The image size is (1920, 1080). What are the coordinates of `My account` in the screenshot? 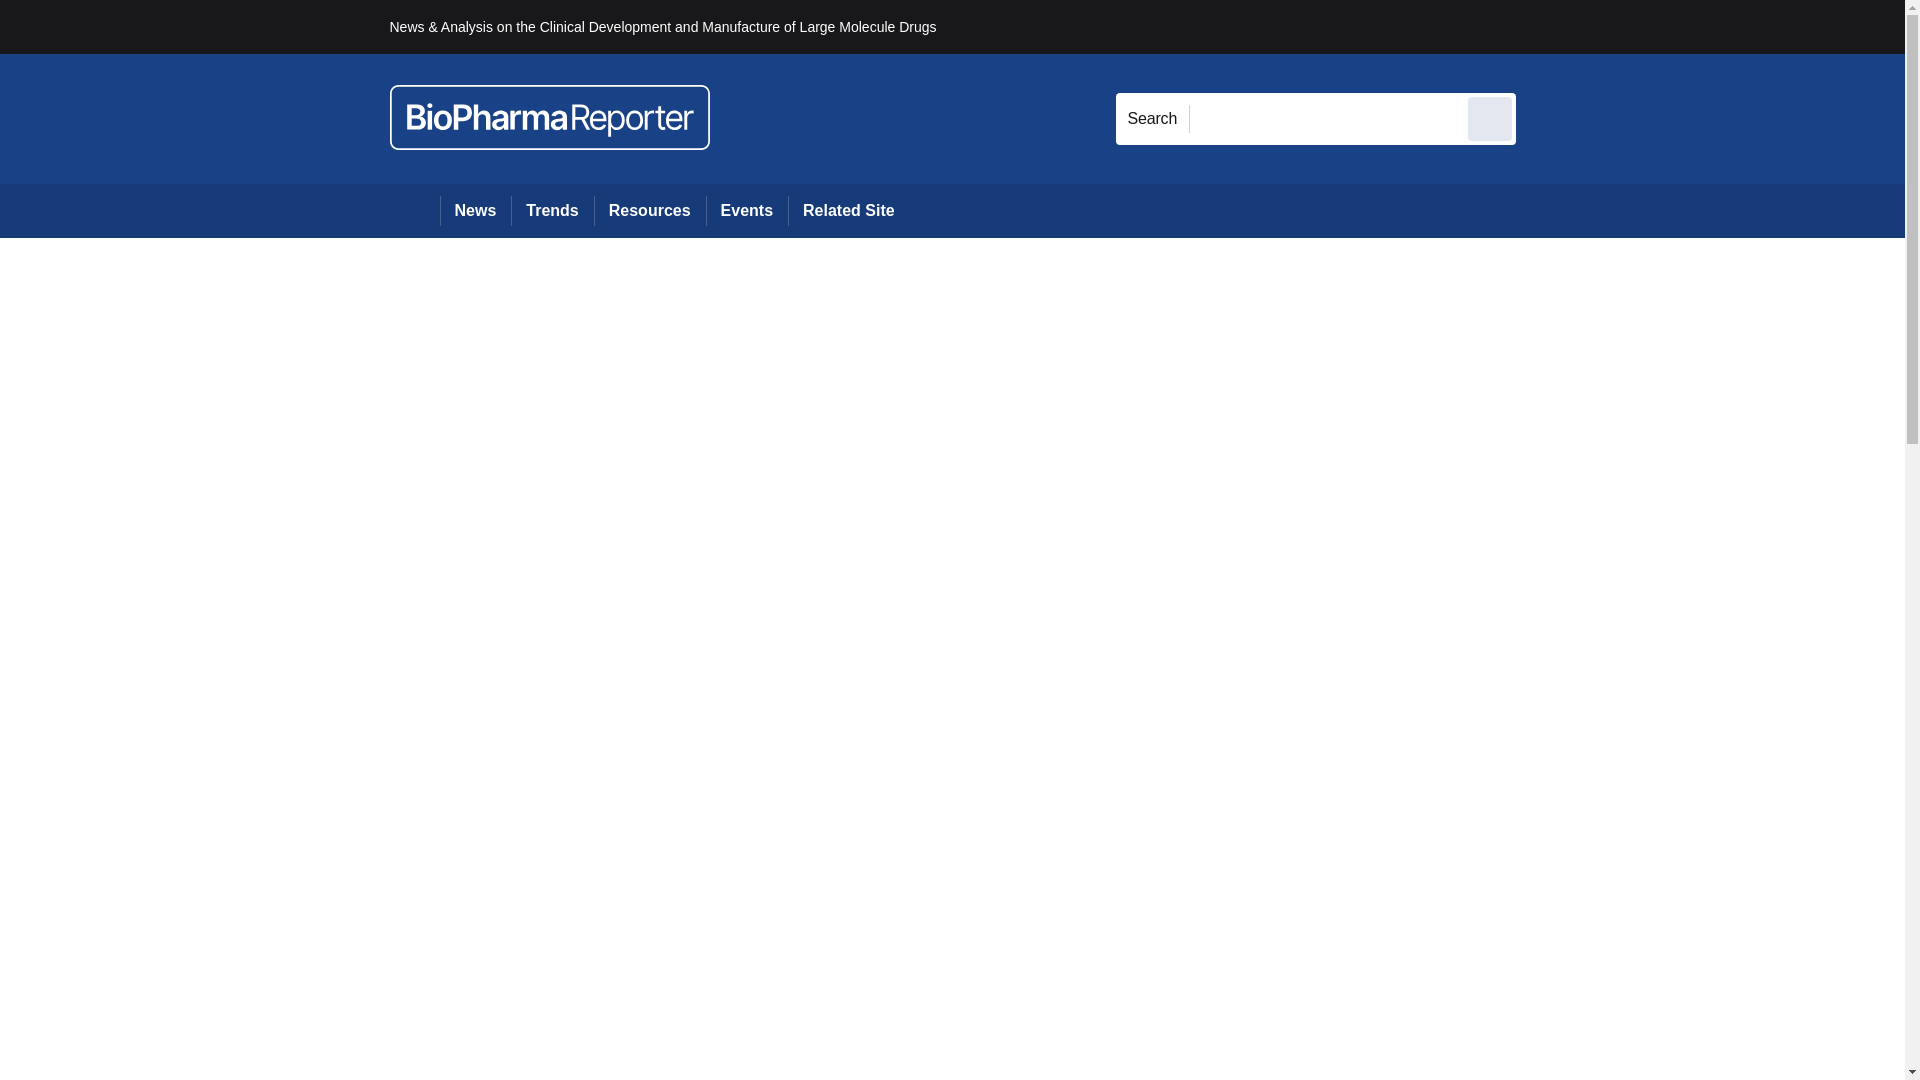 It's located at (1658, 26).